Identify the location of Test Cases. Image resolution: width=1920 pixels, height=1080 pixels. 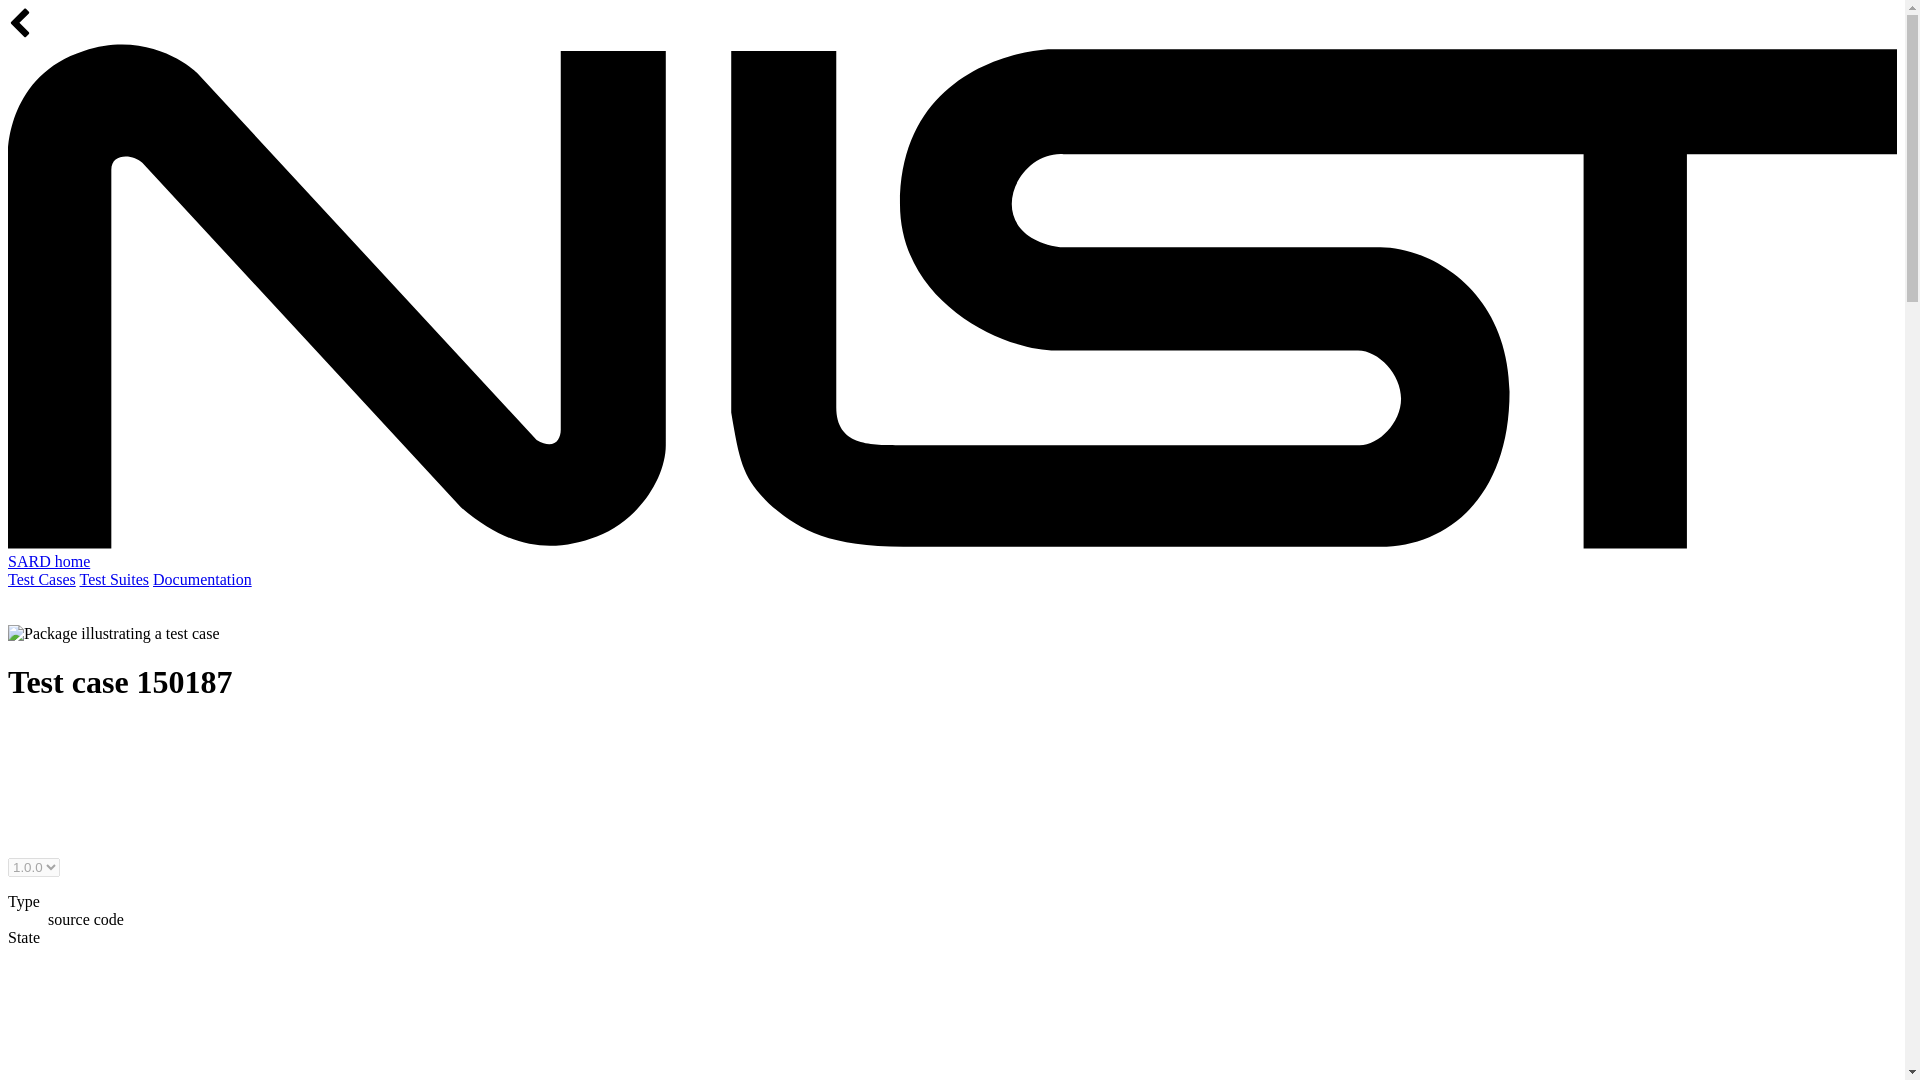
(42, 579).